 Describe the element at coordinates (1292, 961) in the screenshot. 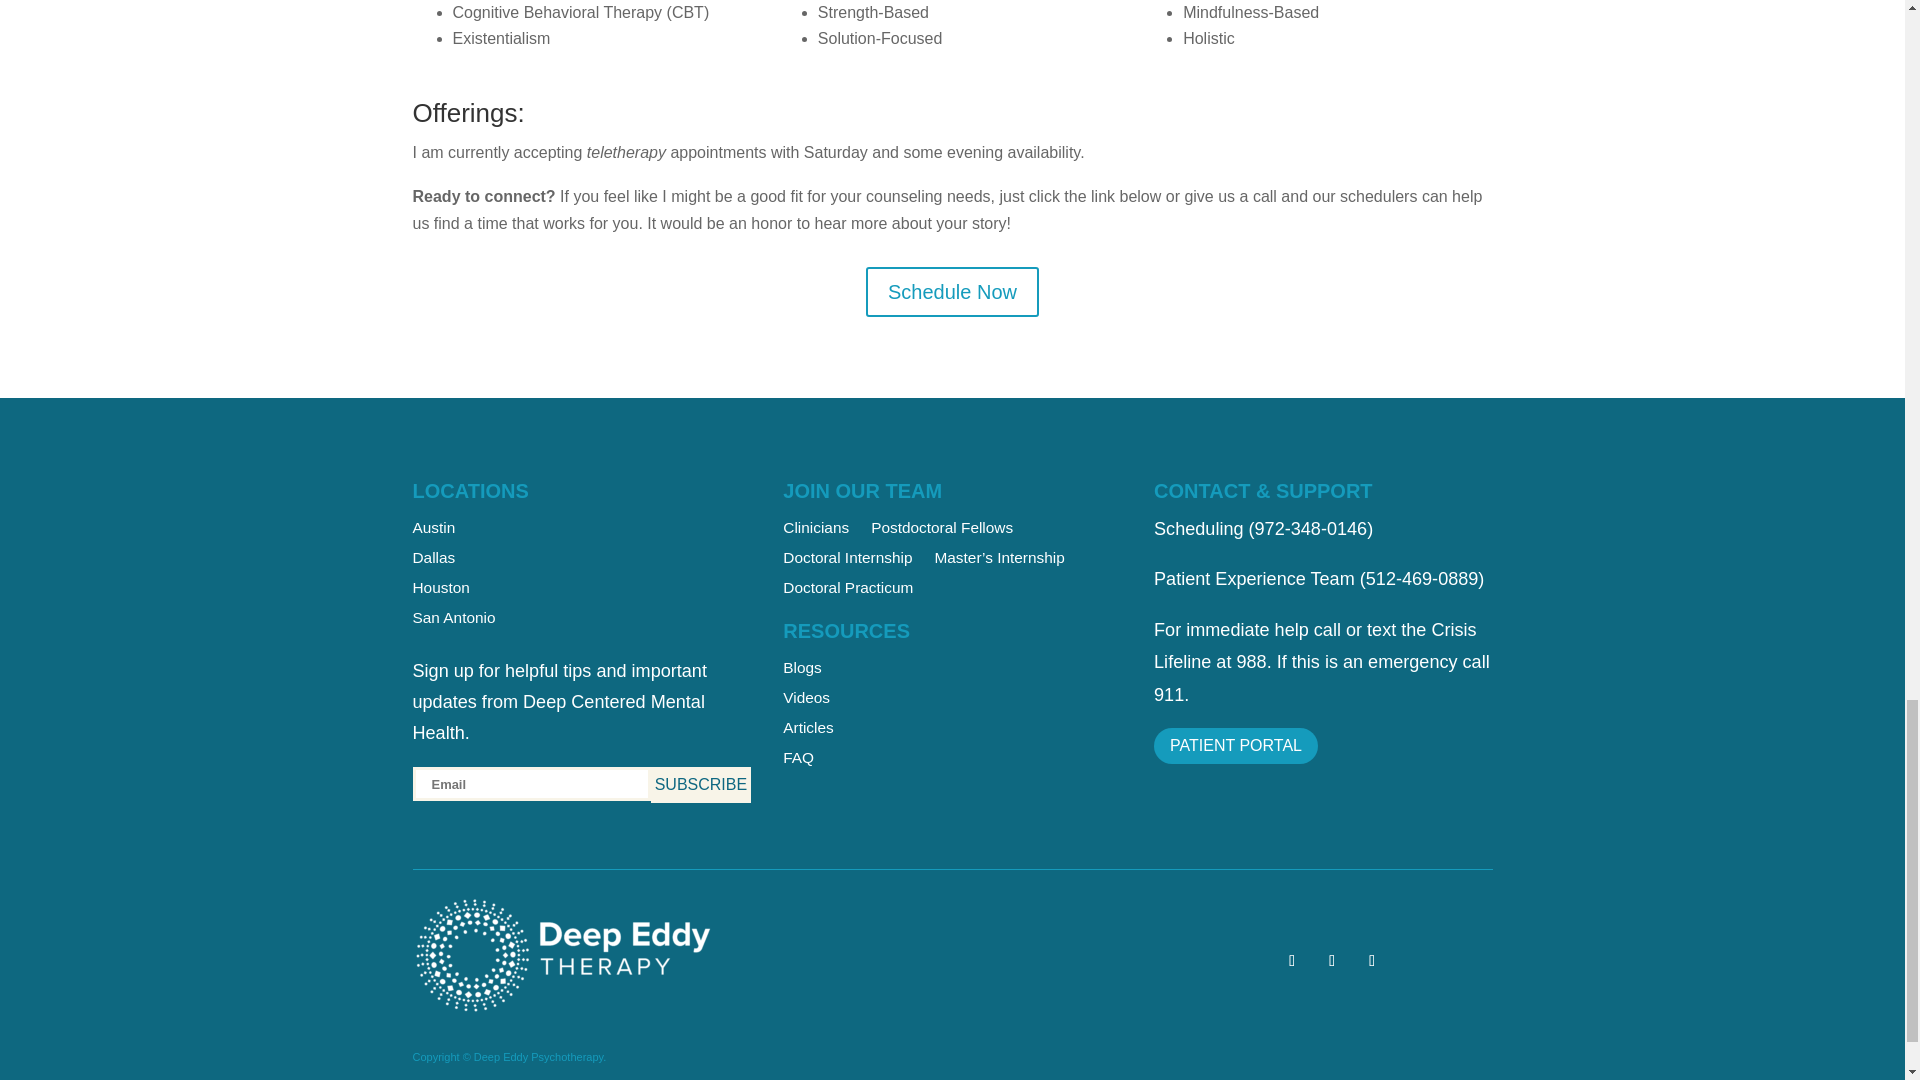

I see `Follow on Youtube` at that location.